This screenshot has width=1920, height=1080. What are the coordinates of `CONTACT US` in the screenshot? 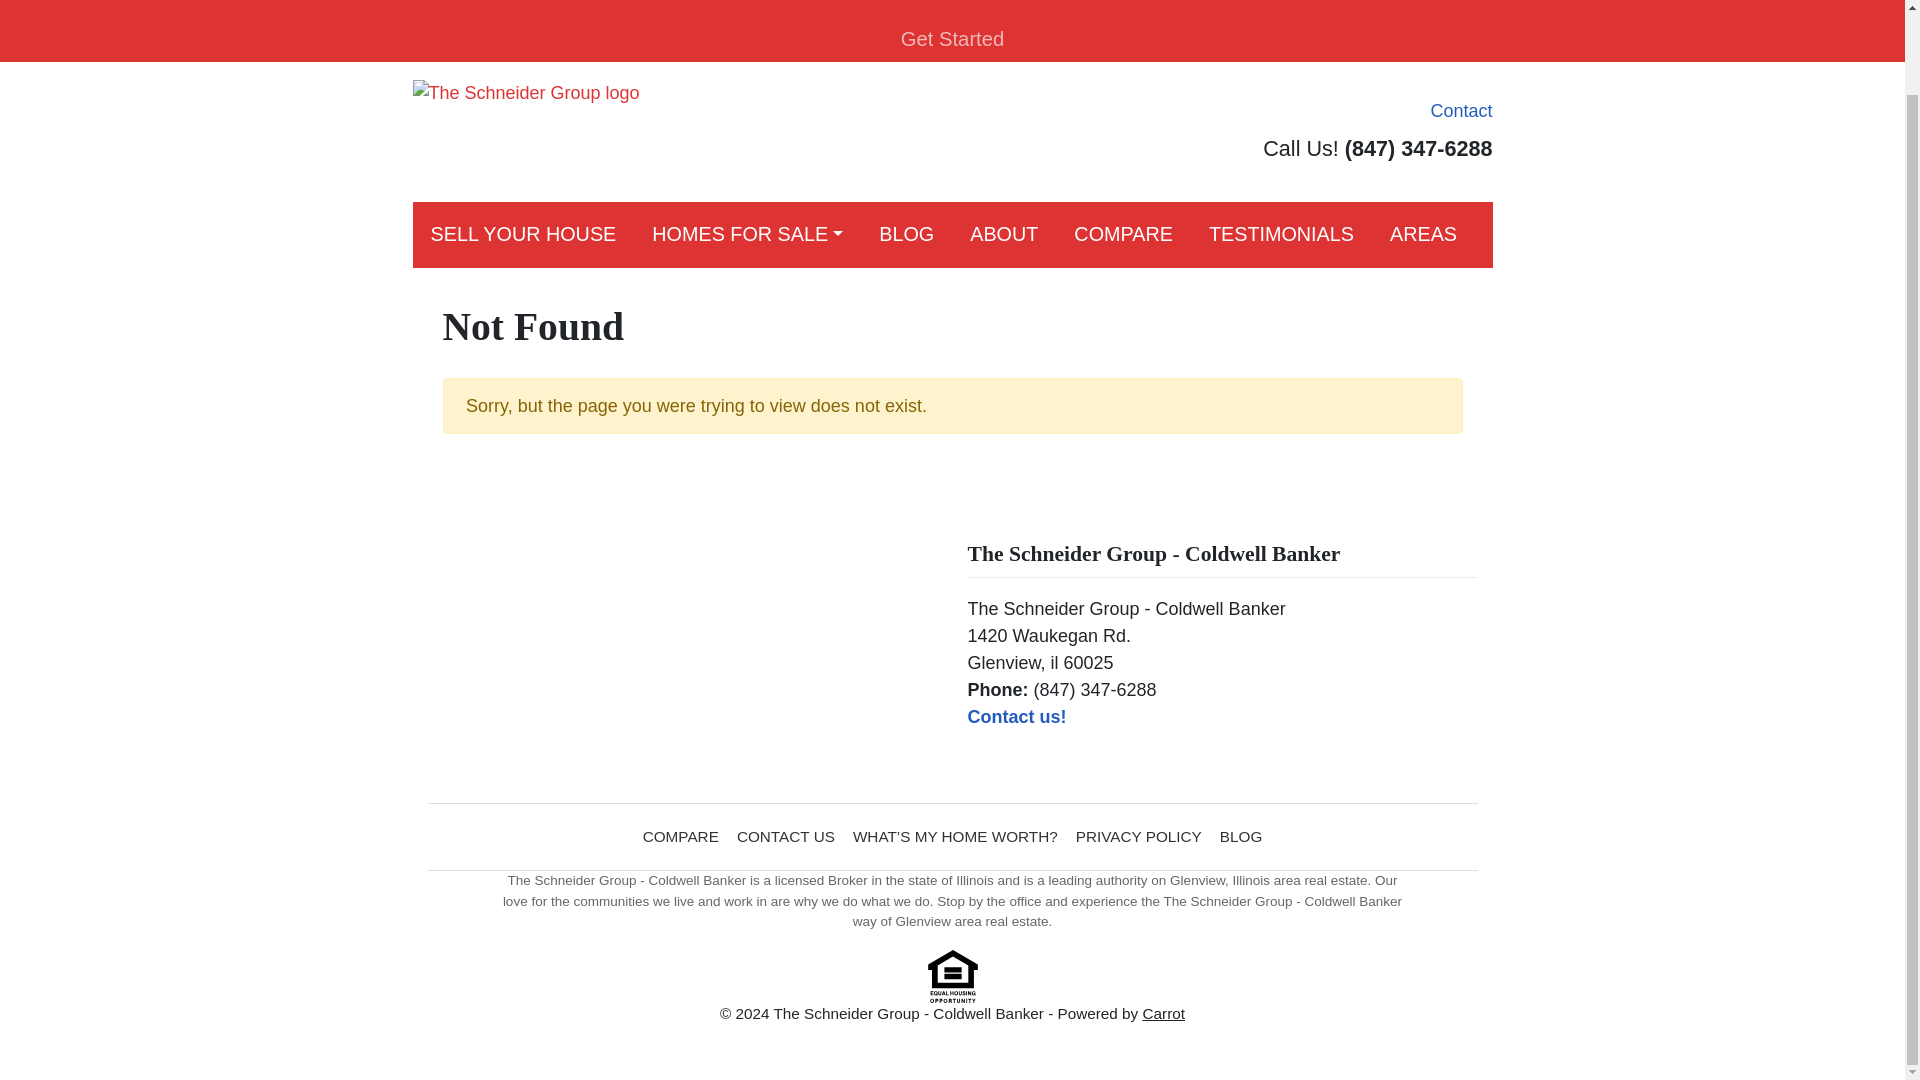 It's located at (786, 836).